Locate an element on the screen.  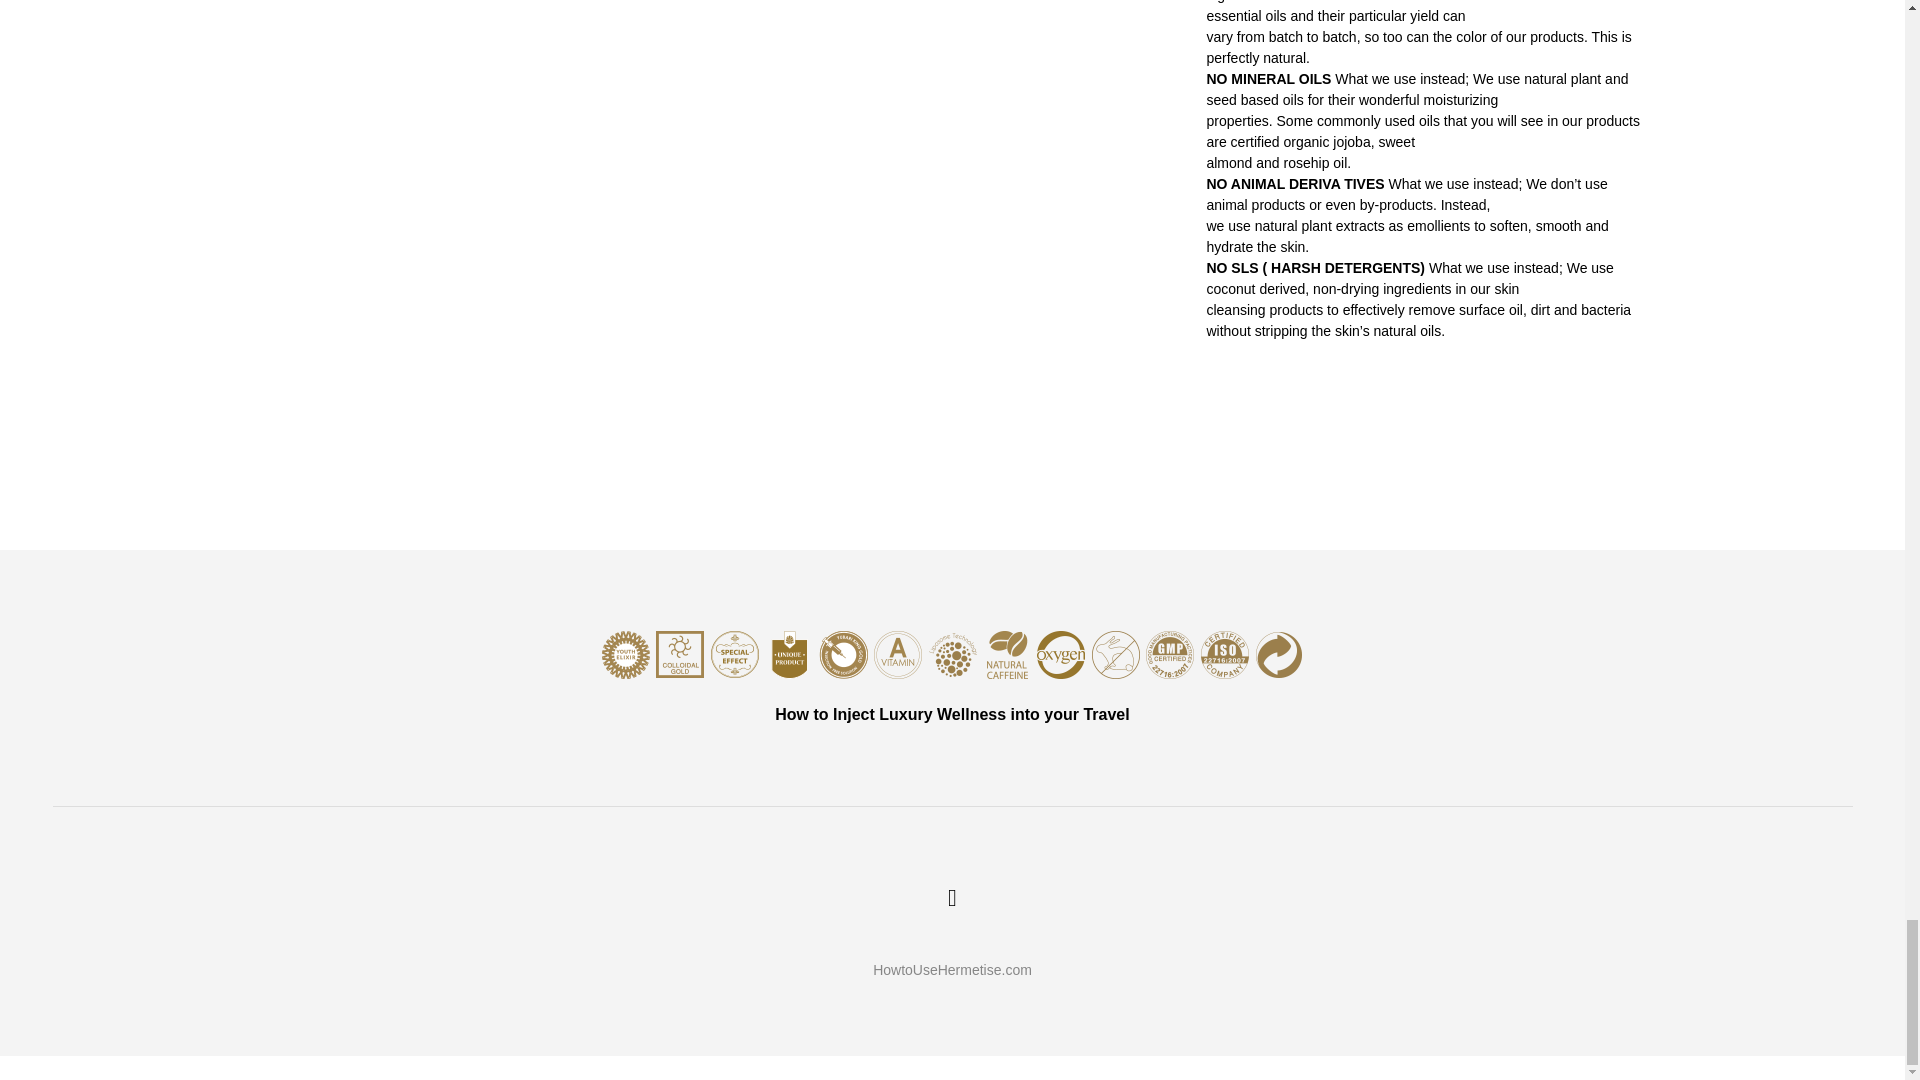
How to Inject Luxury Wellness into your Travel is located at coordinates (951, 702).